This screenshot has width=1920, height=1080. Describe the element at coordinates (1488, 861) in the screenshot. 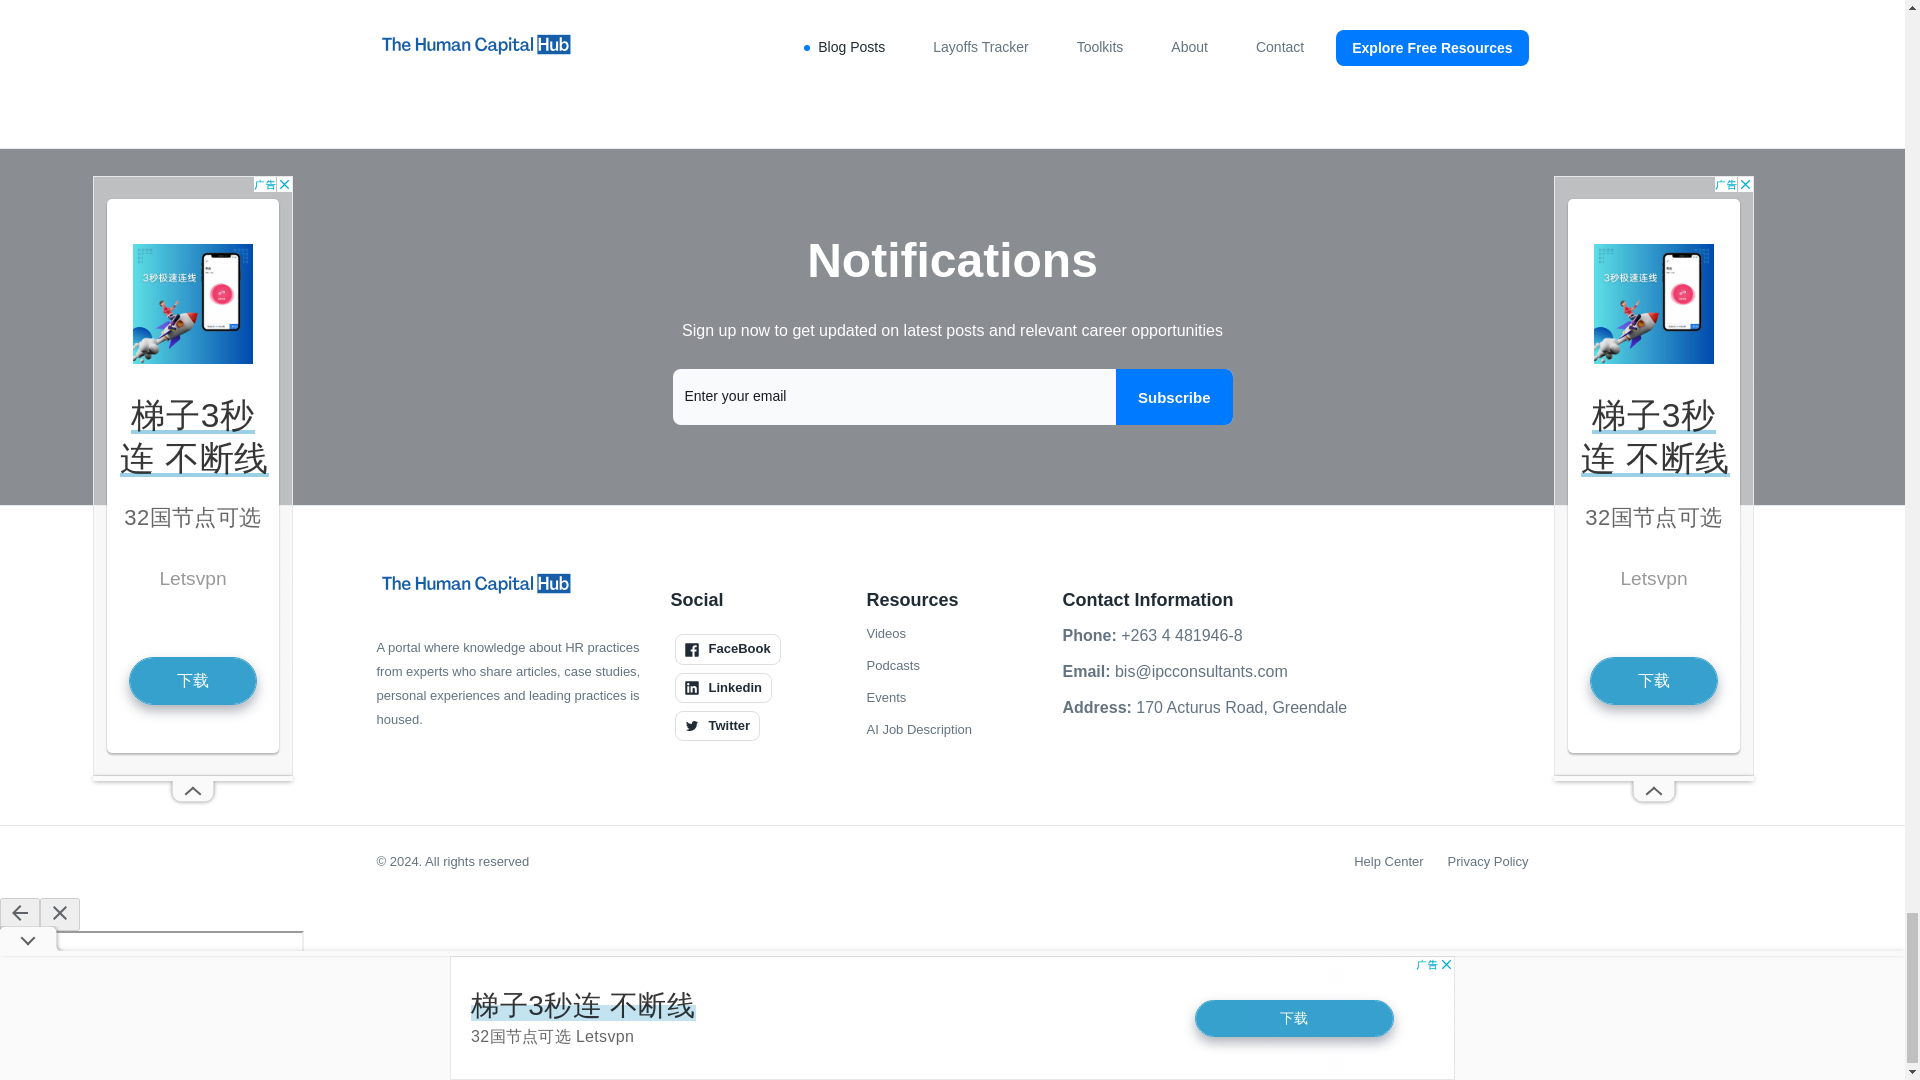

I see `Privacy Policy` at that location.